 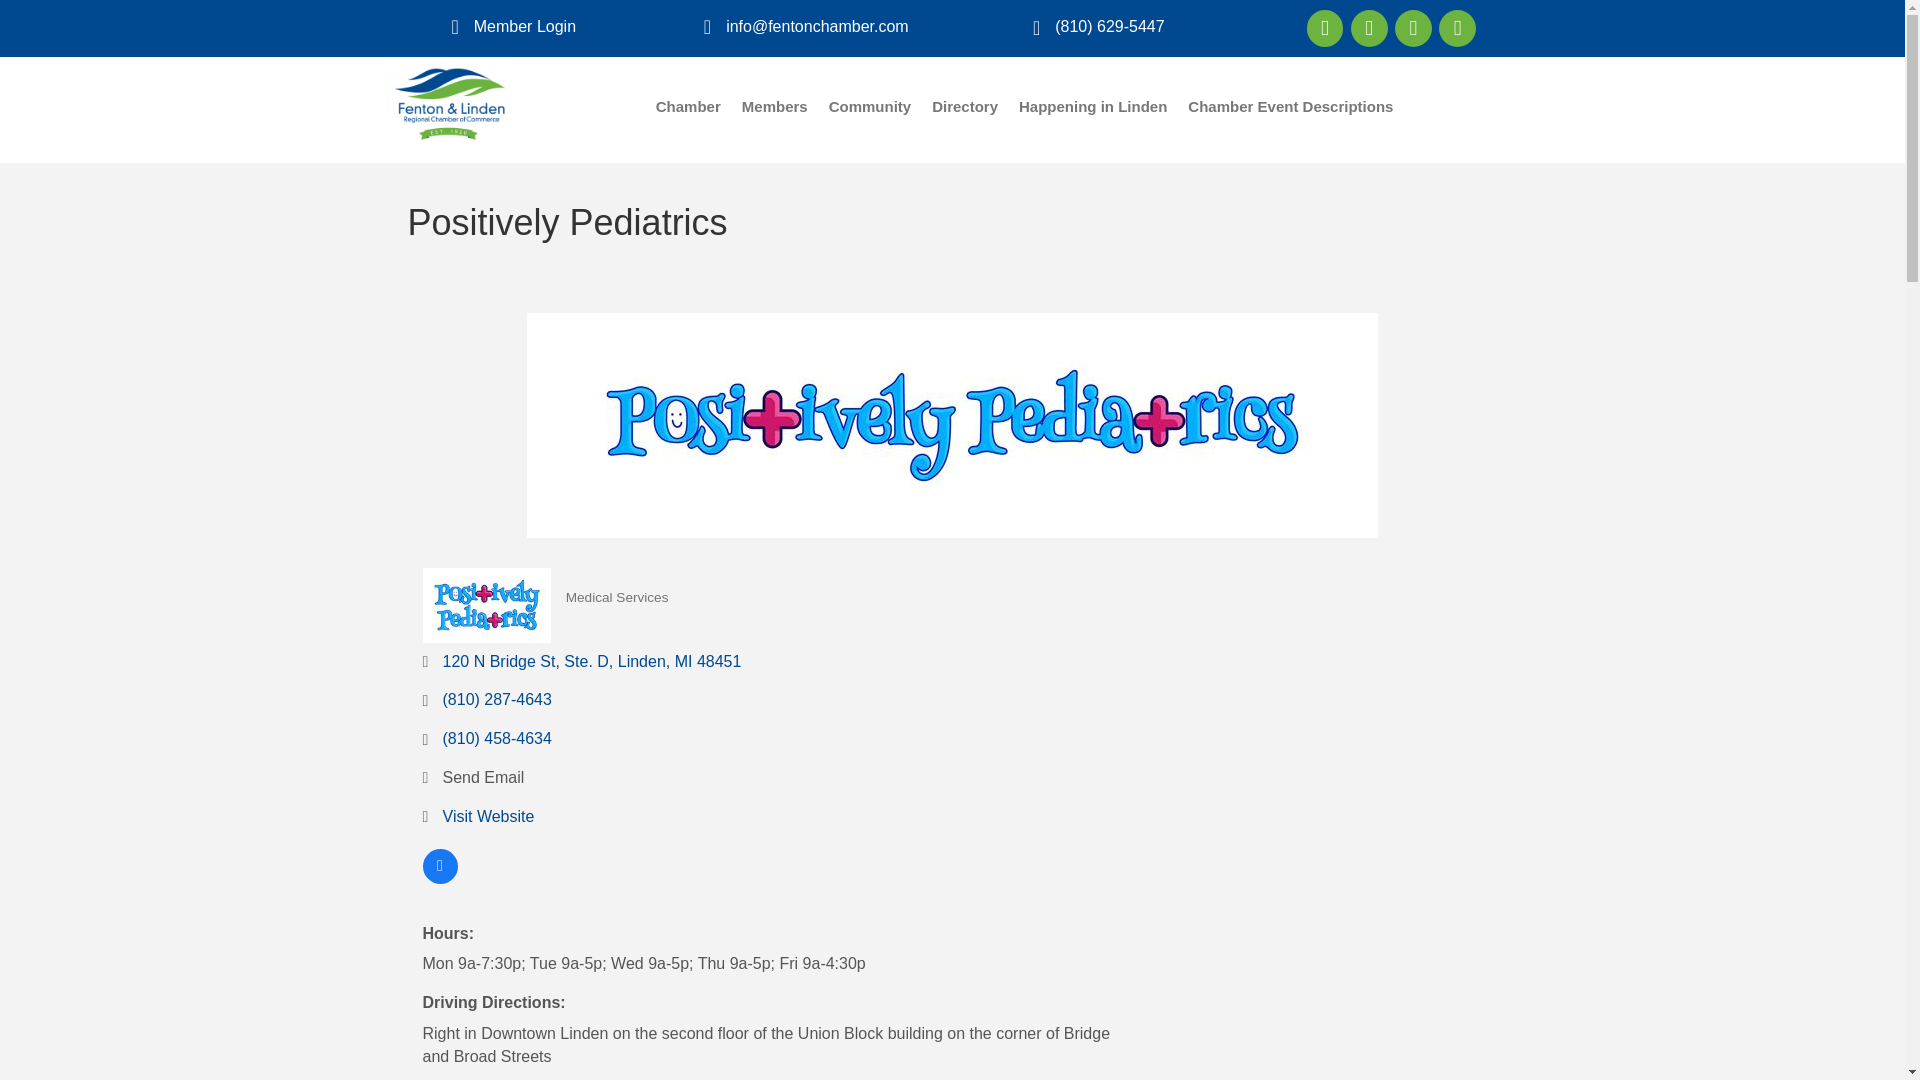 I want to click on Positively Pediatrics, so click(x=952, y=425).